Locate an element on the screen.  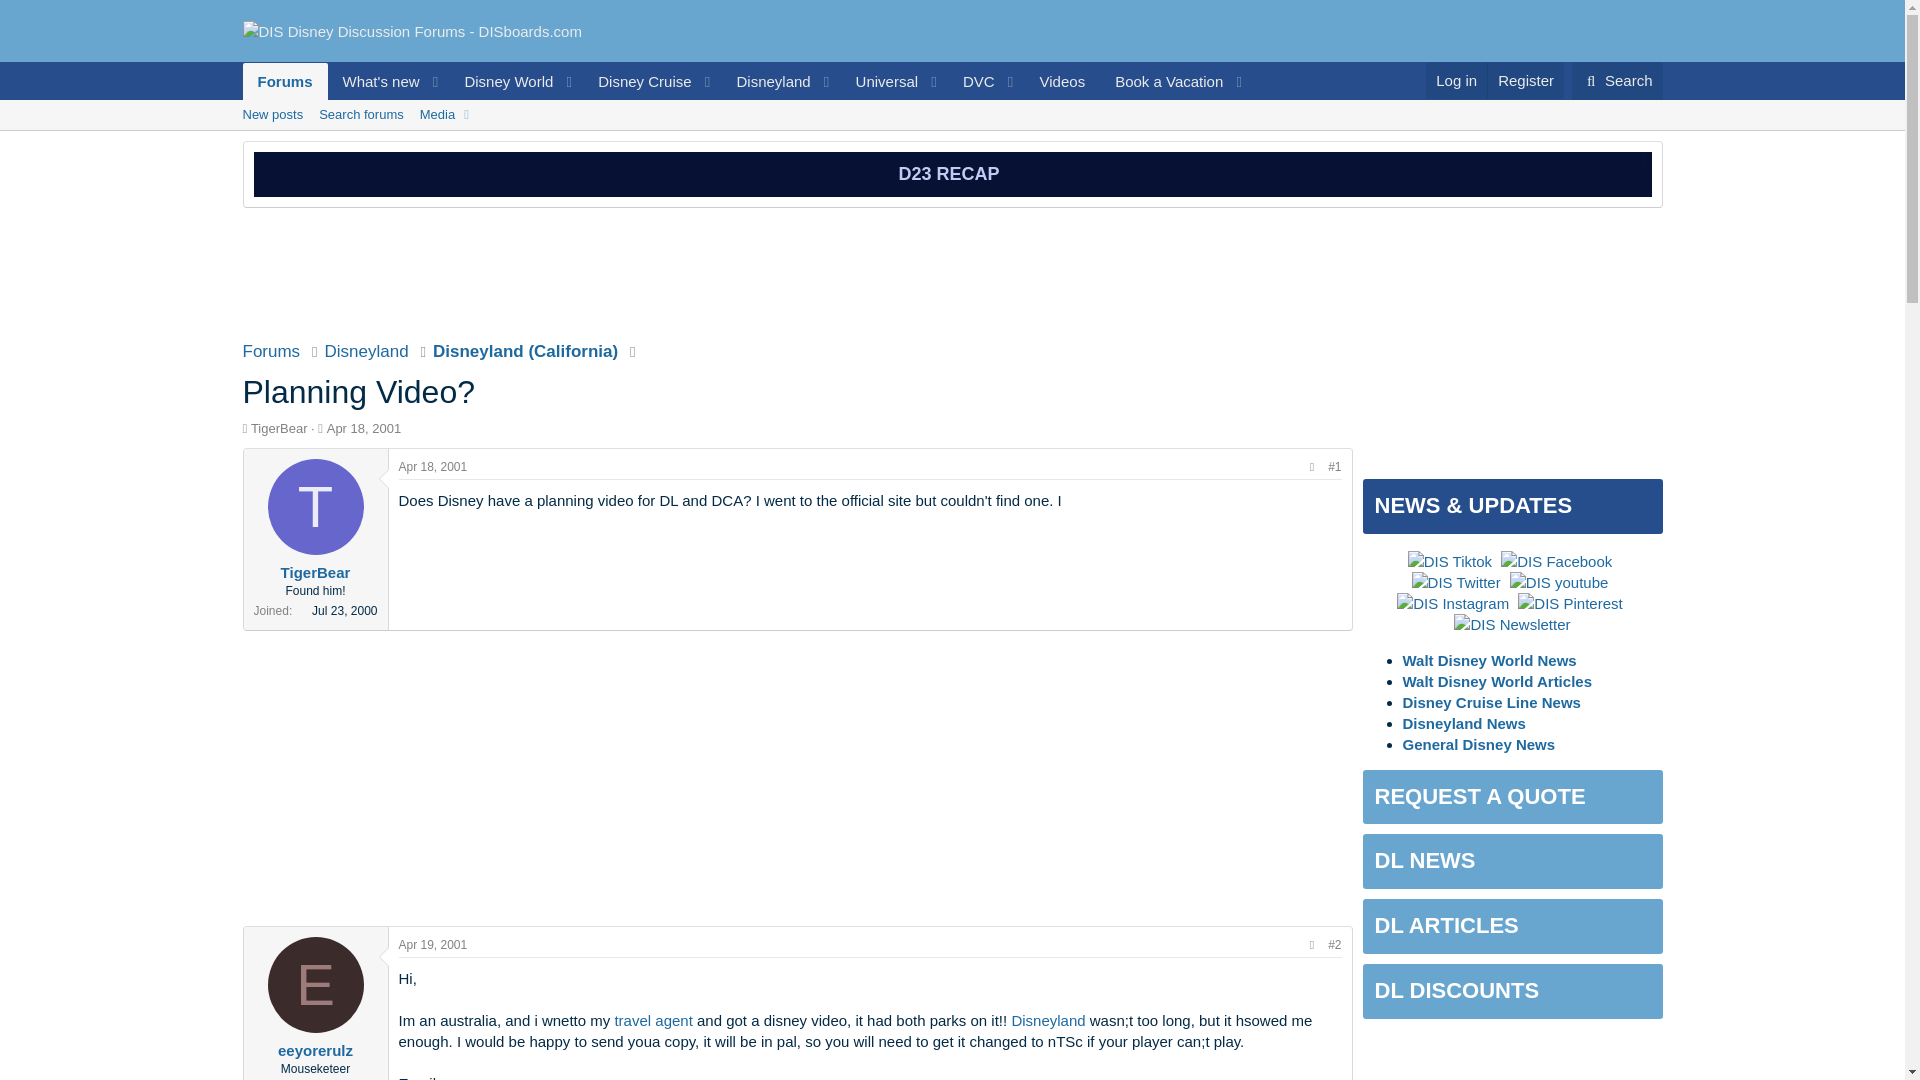
Search is located at coordinates (1617, 80).